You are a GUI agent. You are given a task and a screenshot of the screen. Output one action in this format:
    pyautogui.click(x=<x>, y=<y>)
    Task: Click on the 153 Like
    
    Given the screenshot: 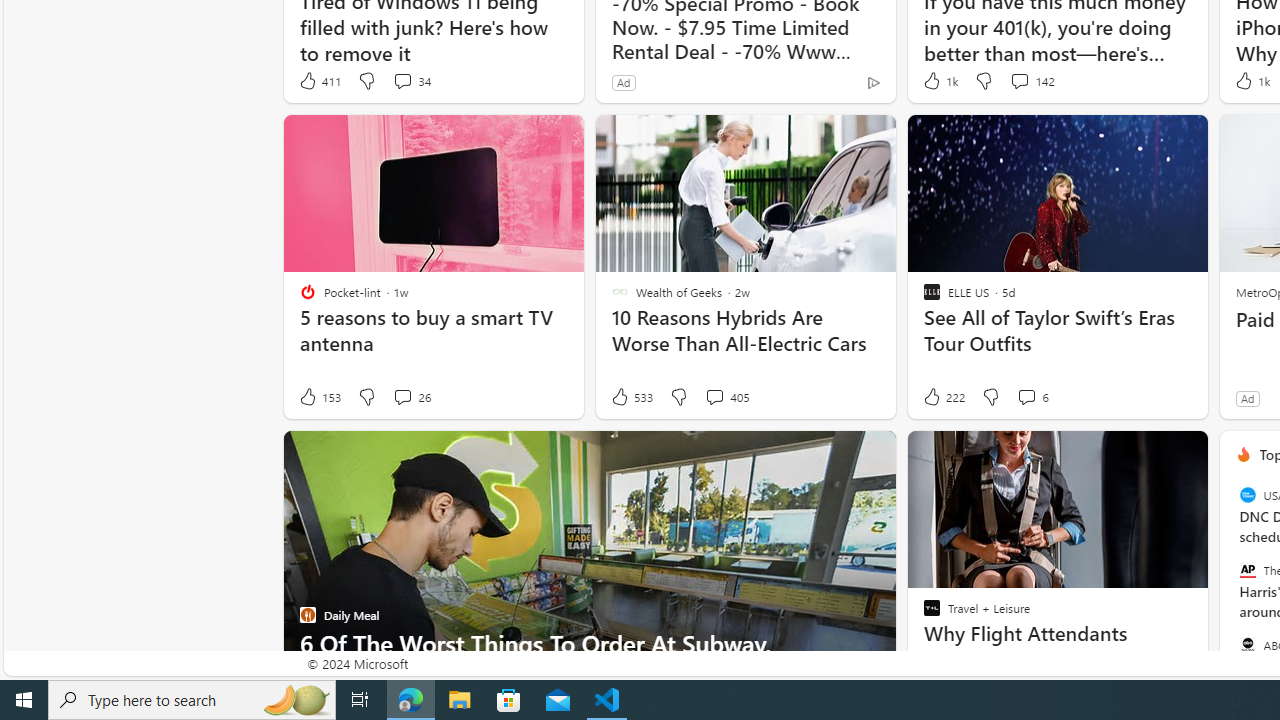 What is the action you would take?
    pyautogui.click(x=319, y=397)
    